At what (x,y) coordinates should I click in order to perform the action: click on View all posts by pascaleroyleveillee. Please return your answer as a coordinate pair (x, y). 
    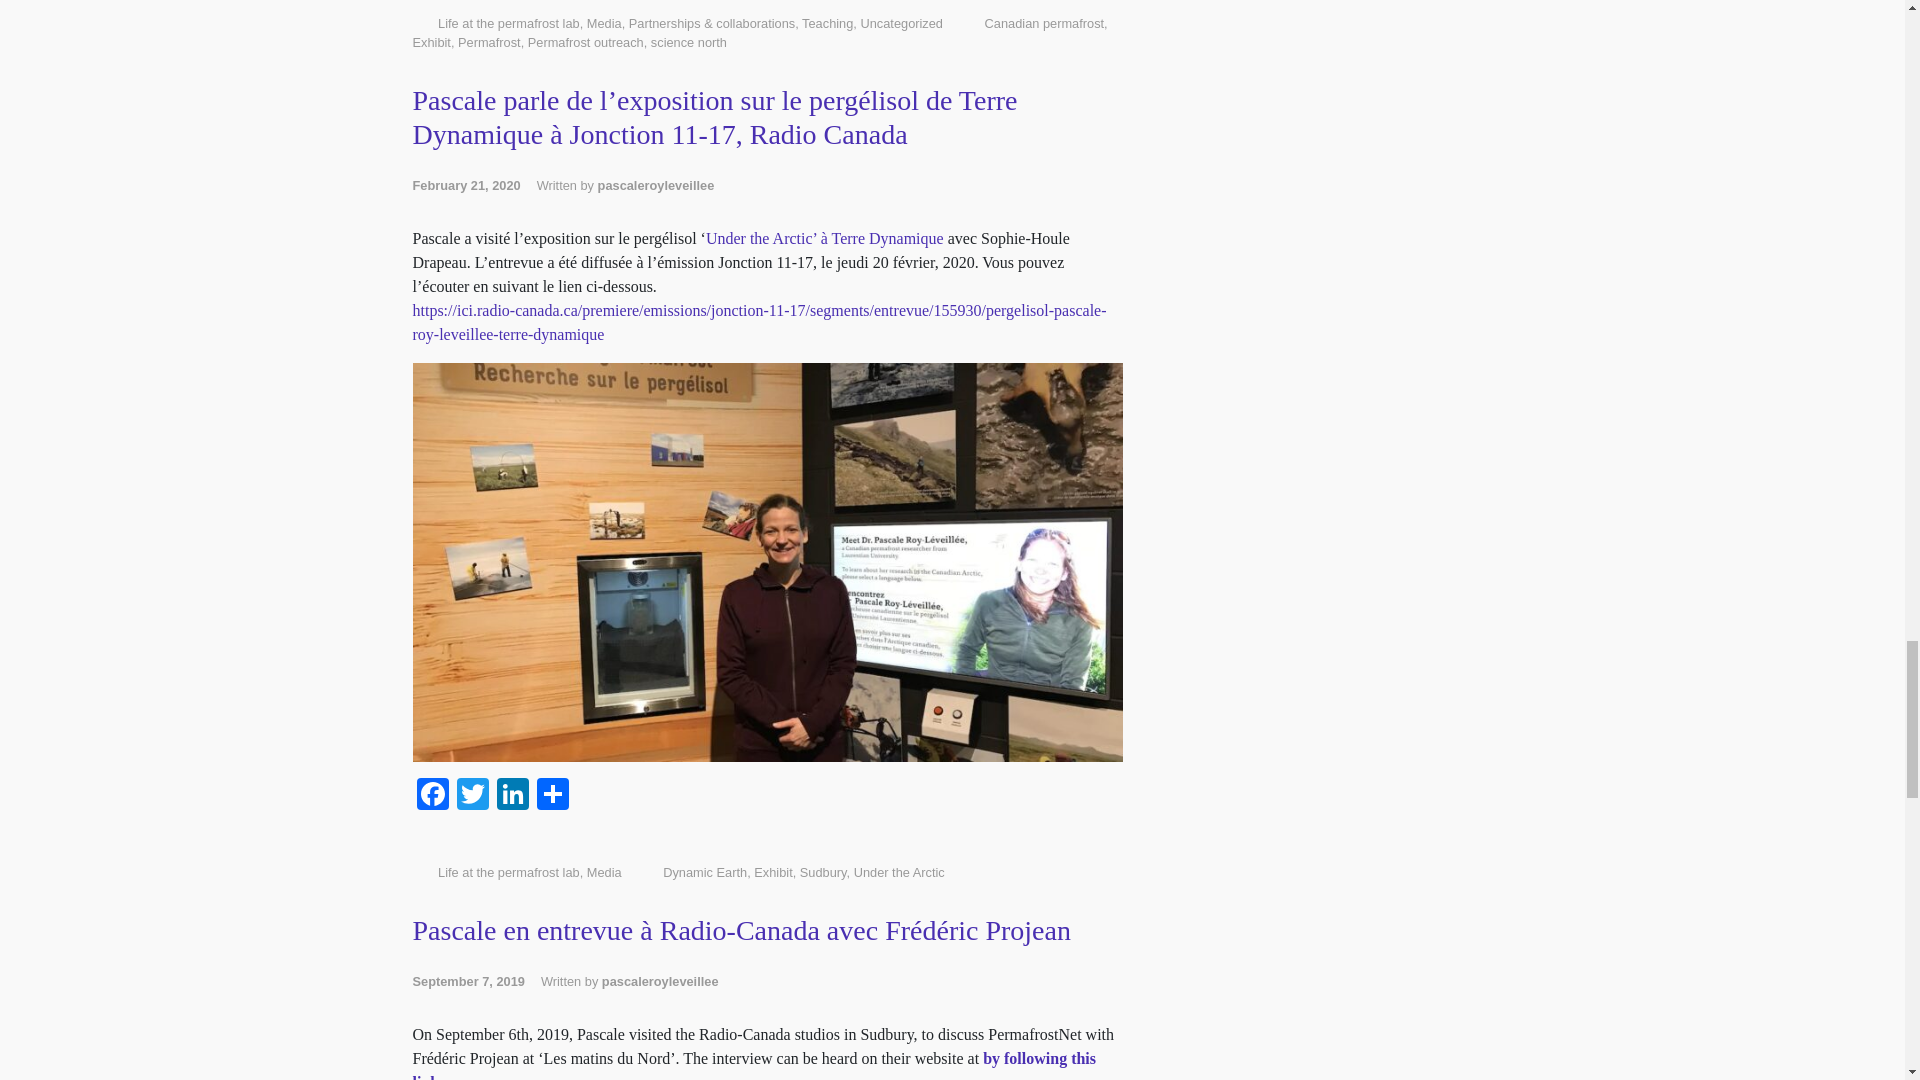
    Looking at the image, I should click on (660, 982).